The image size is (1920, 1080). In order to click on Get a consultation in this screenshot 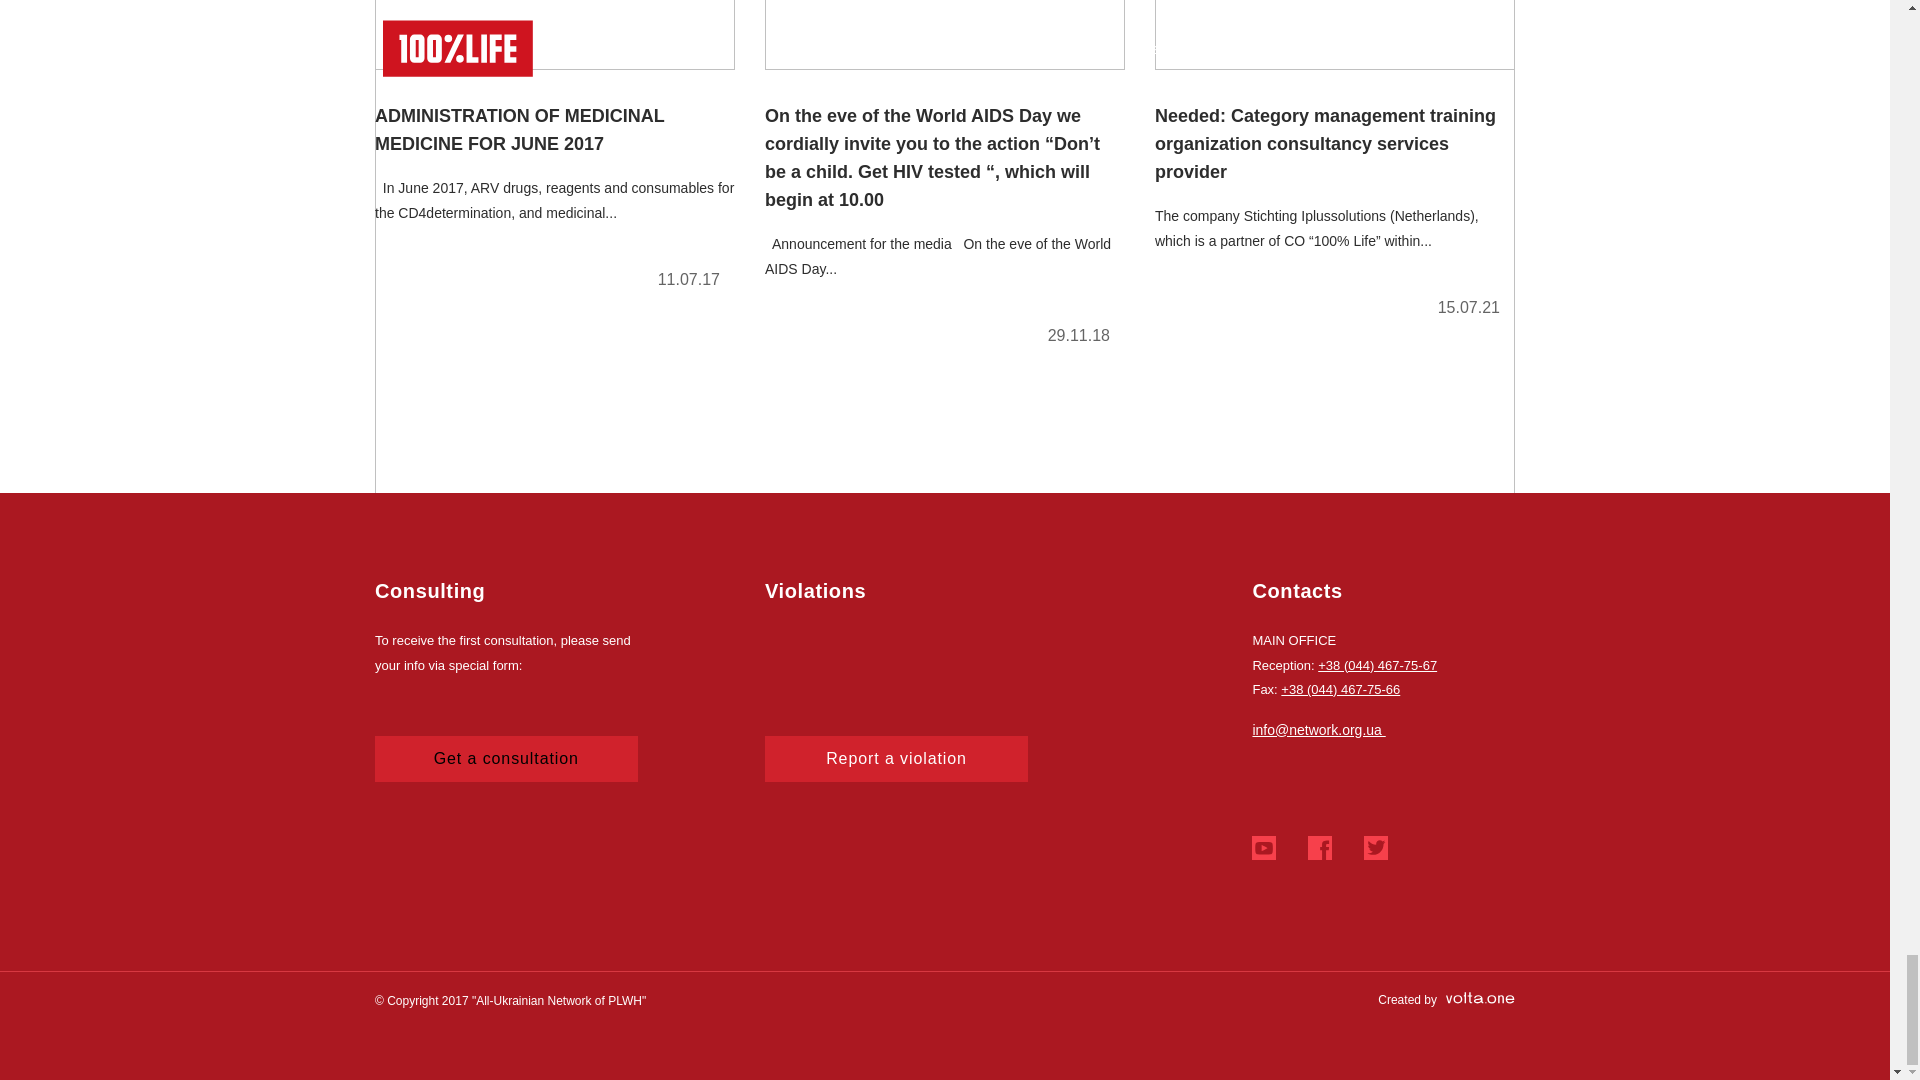, I will do `click(506, 758)`.